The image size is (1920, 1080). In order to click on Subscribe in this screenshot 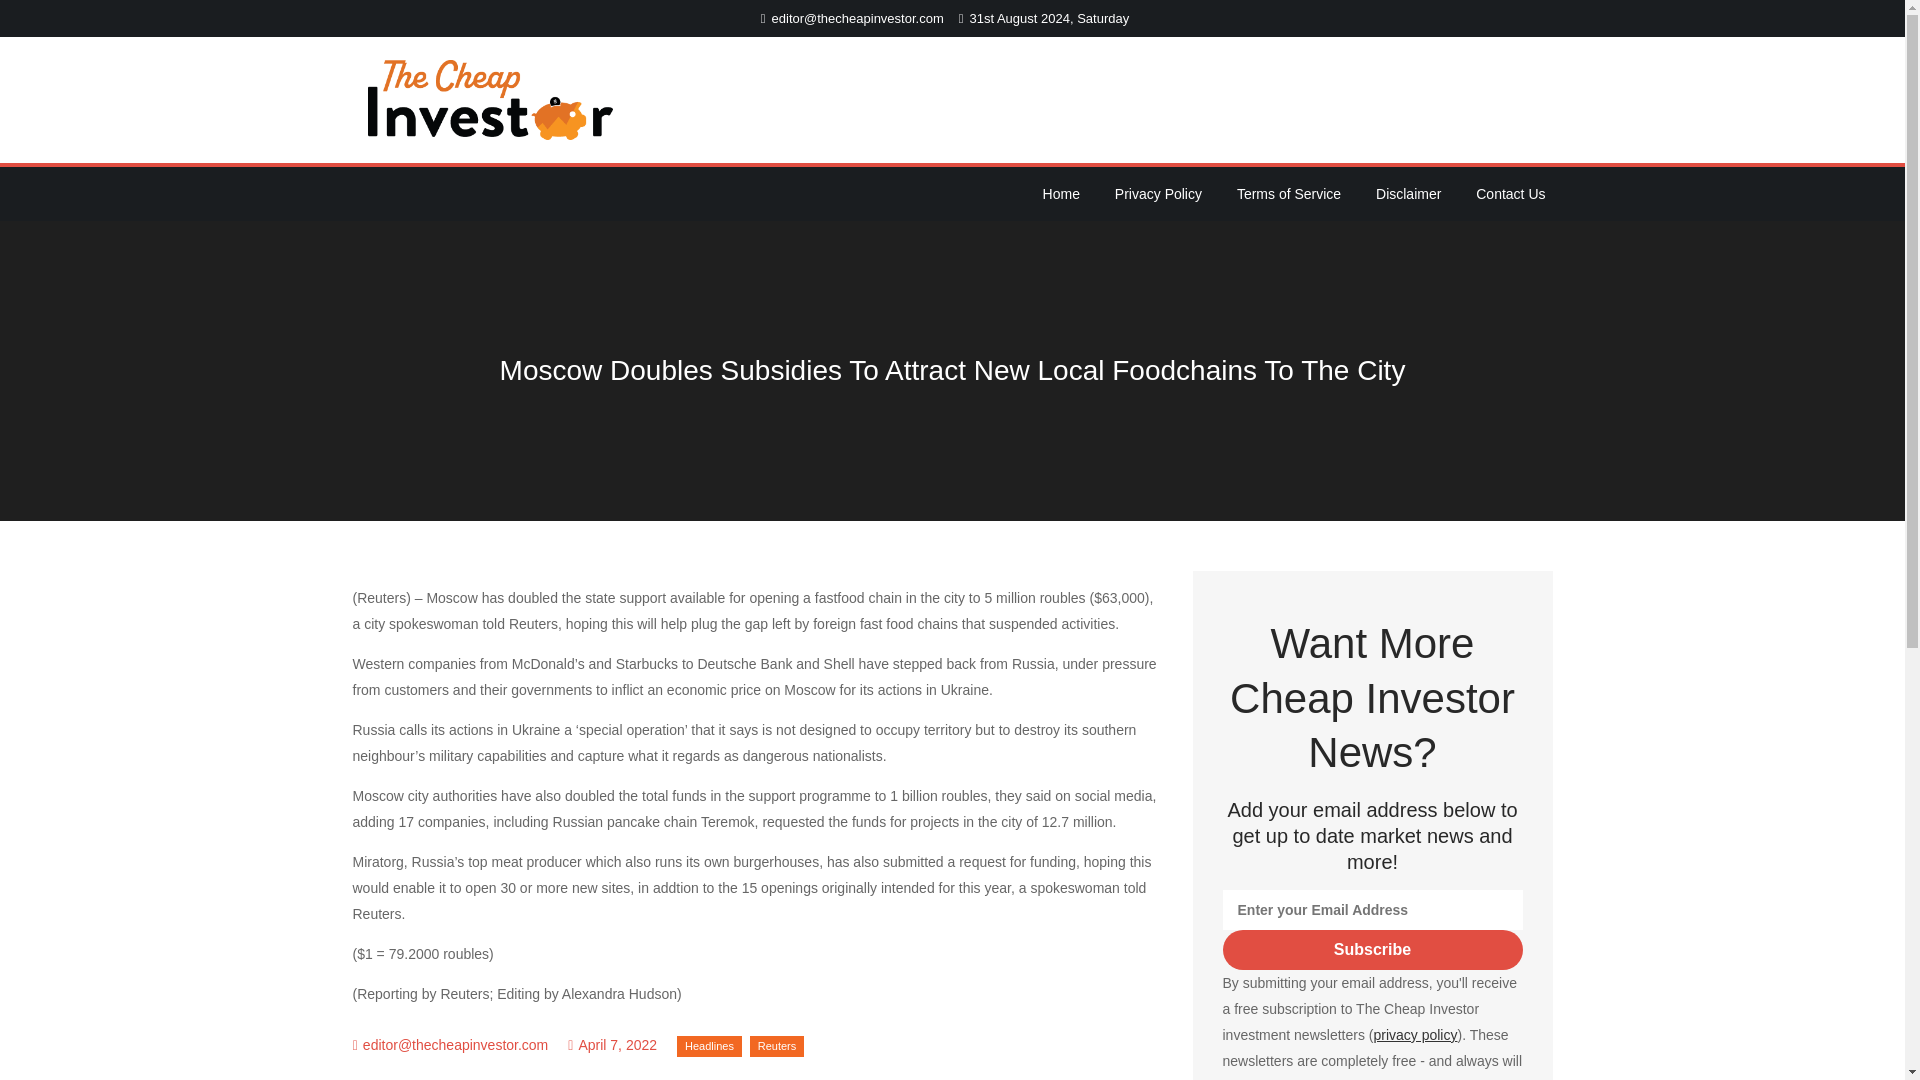, I will do `click(1372, 949)`.